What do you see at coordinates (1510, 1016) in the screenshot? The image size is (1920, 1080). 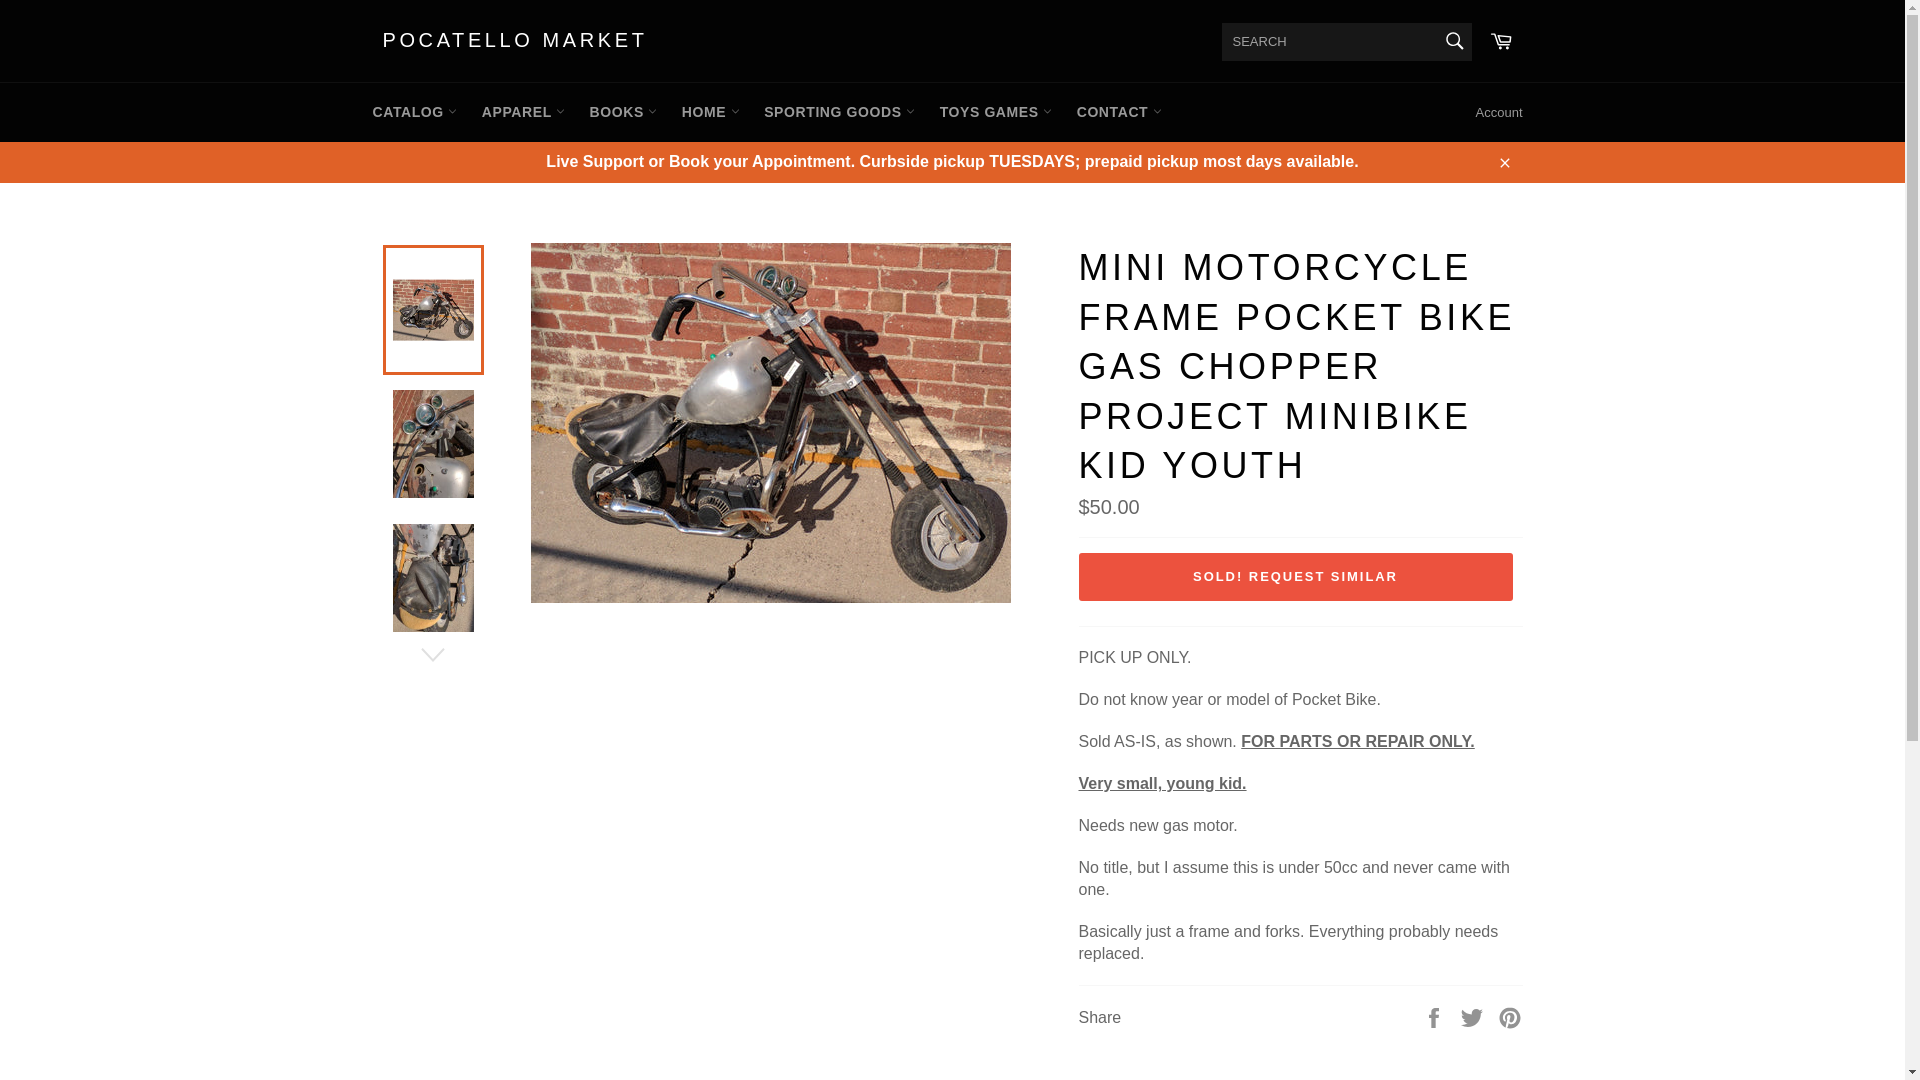 I see `Pin on Pinterest` at bounding box center [1510, 1016].